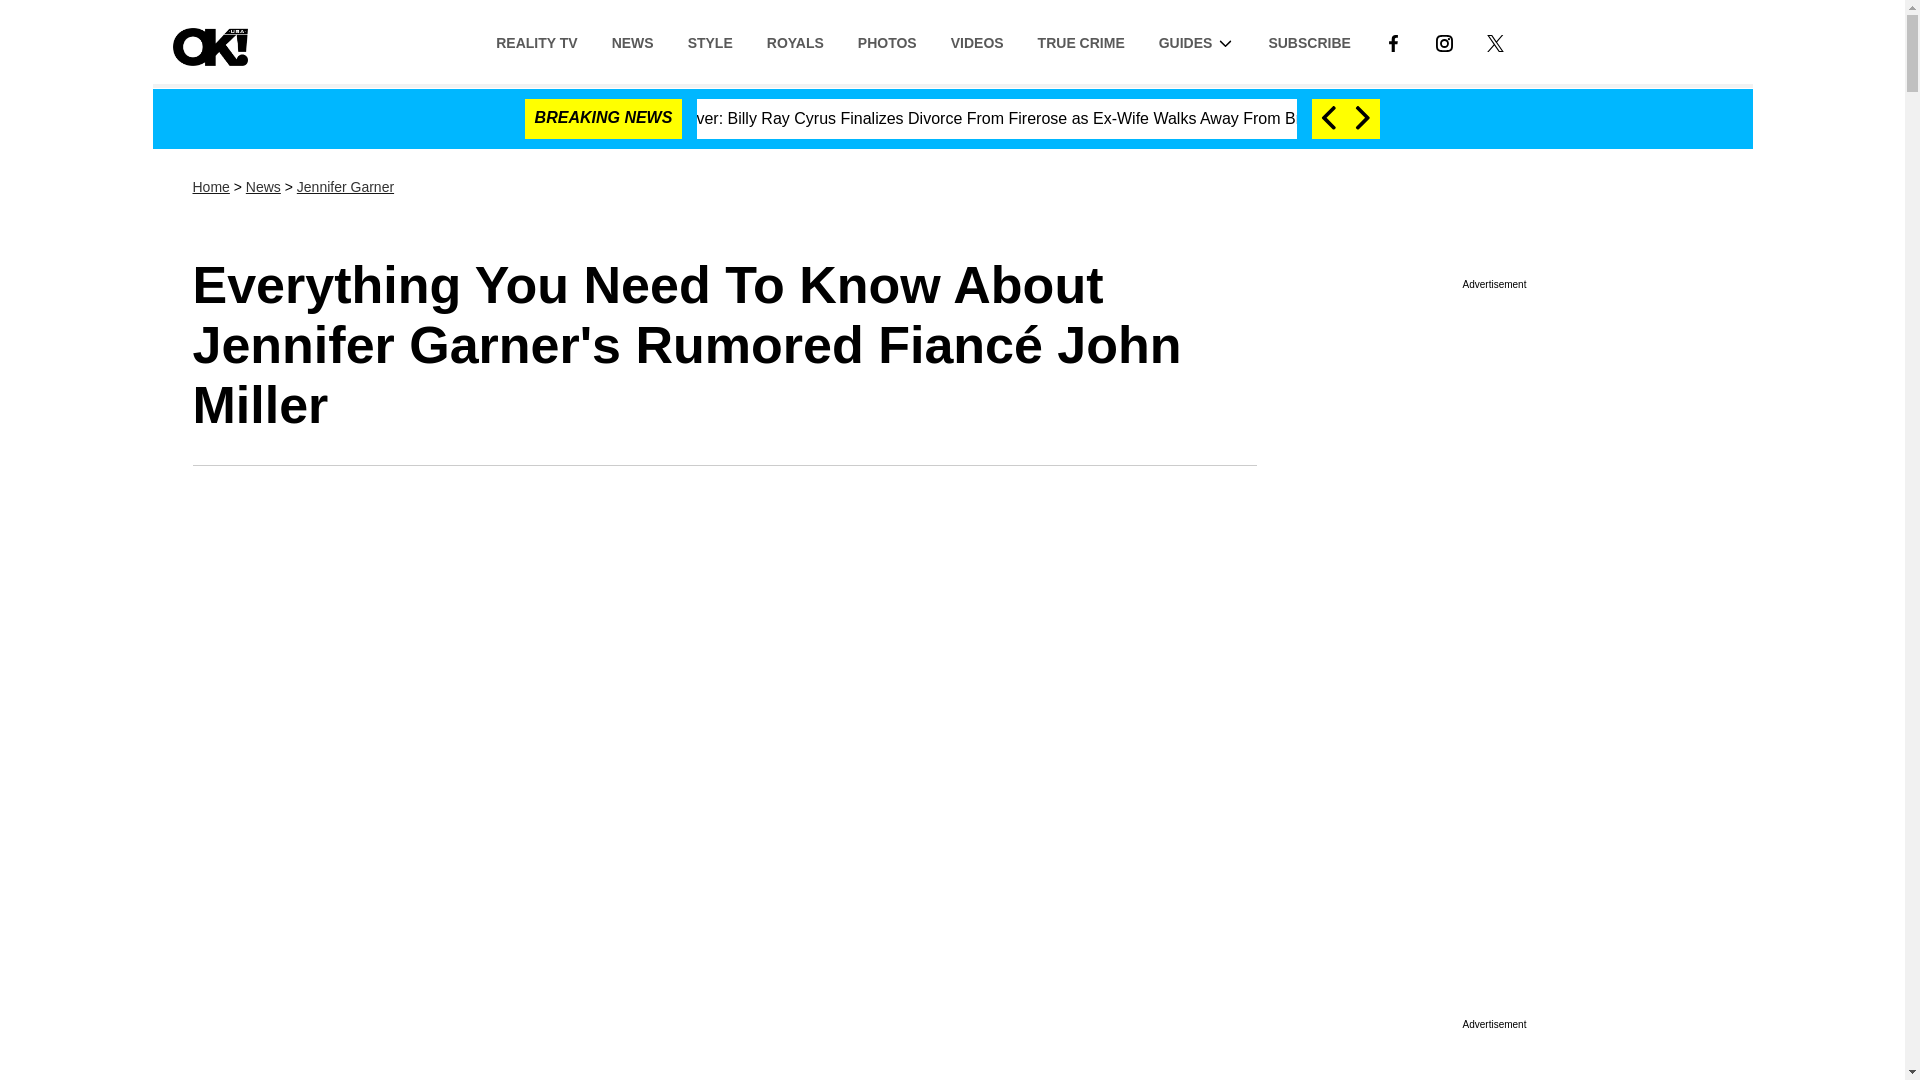 The image size is (1920, 1080). I want to click on VIDEOS, so click(977, 41).